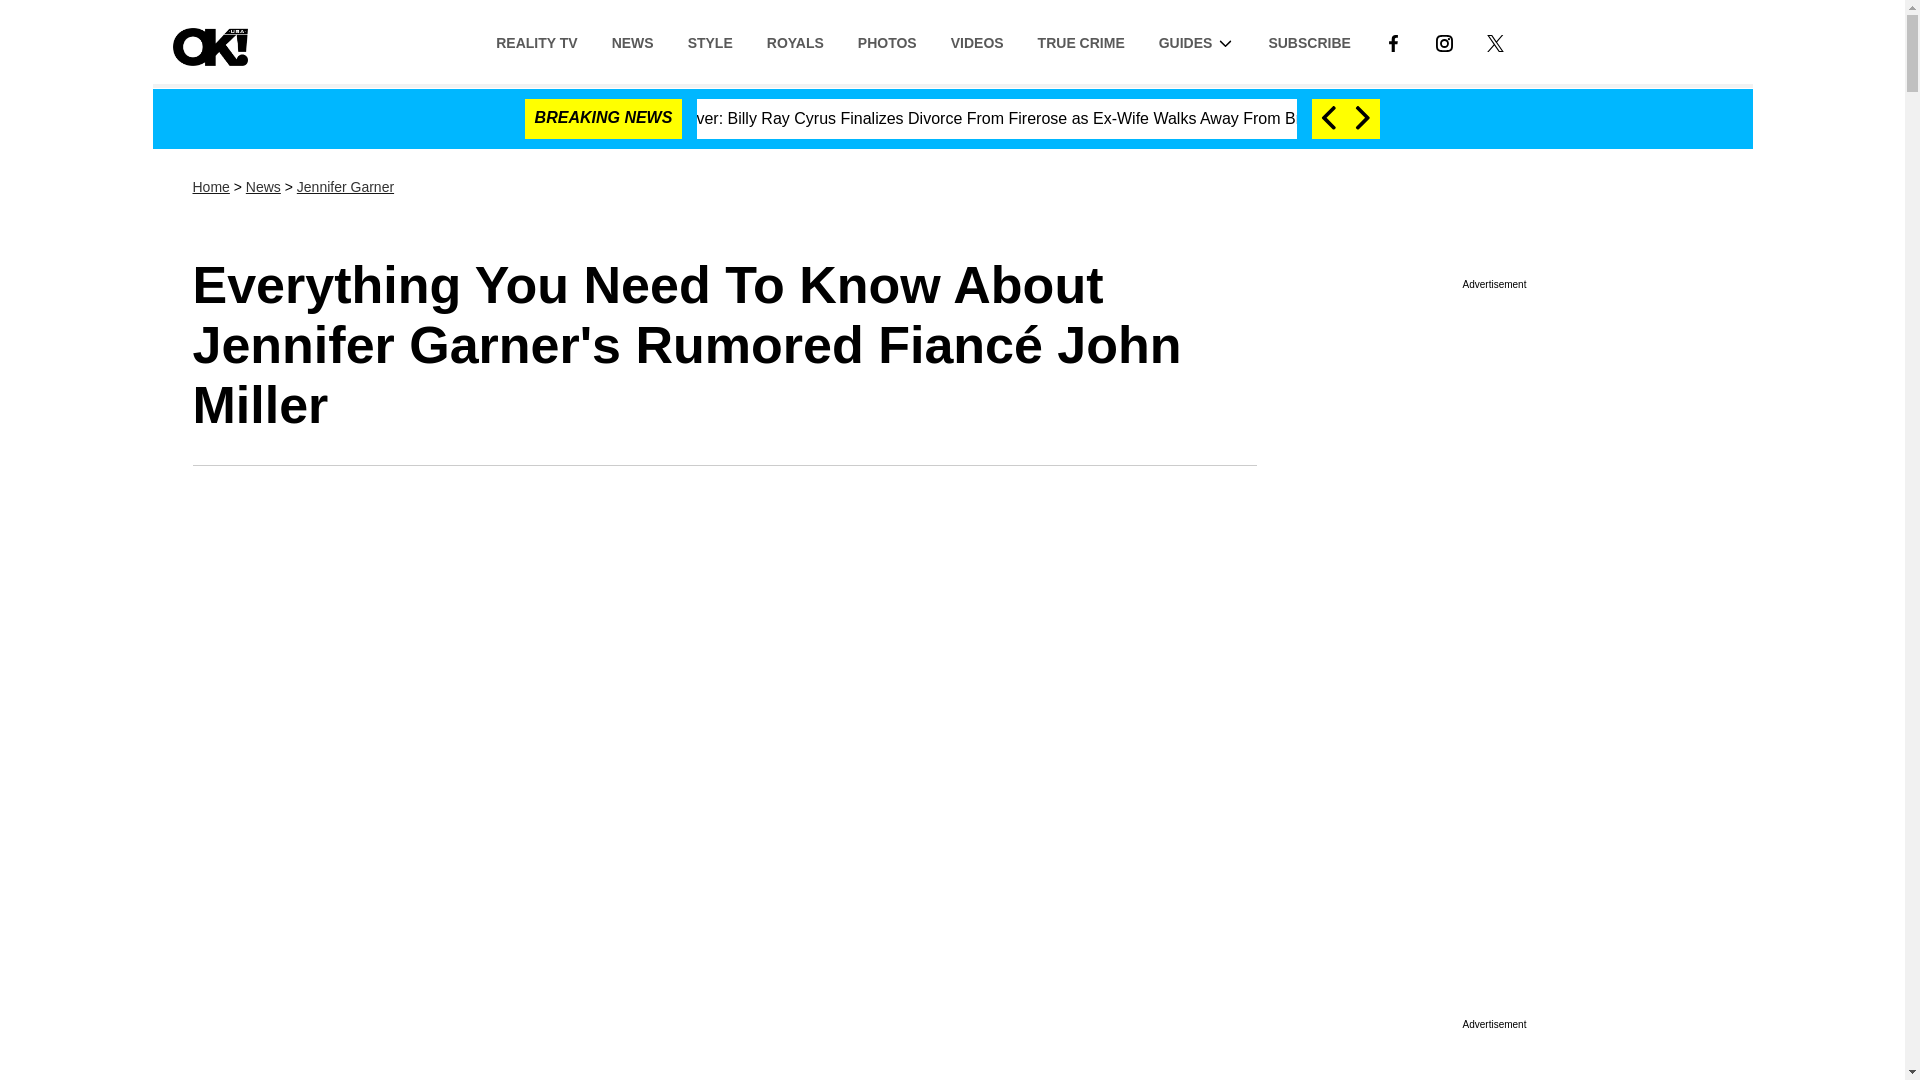 The image size is (1920, 1080). I want to click on VIDEOS, so click(977, 41).